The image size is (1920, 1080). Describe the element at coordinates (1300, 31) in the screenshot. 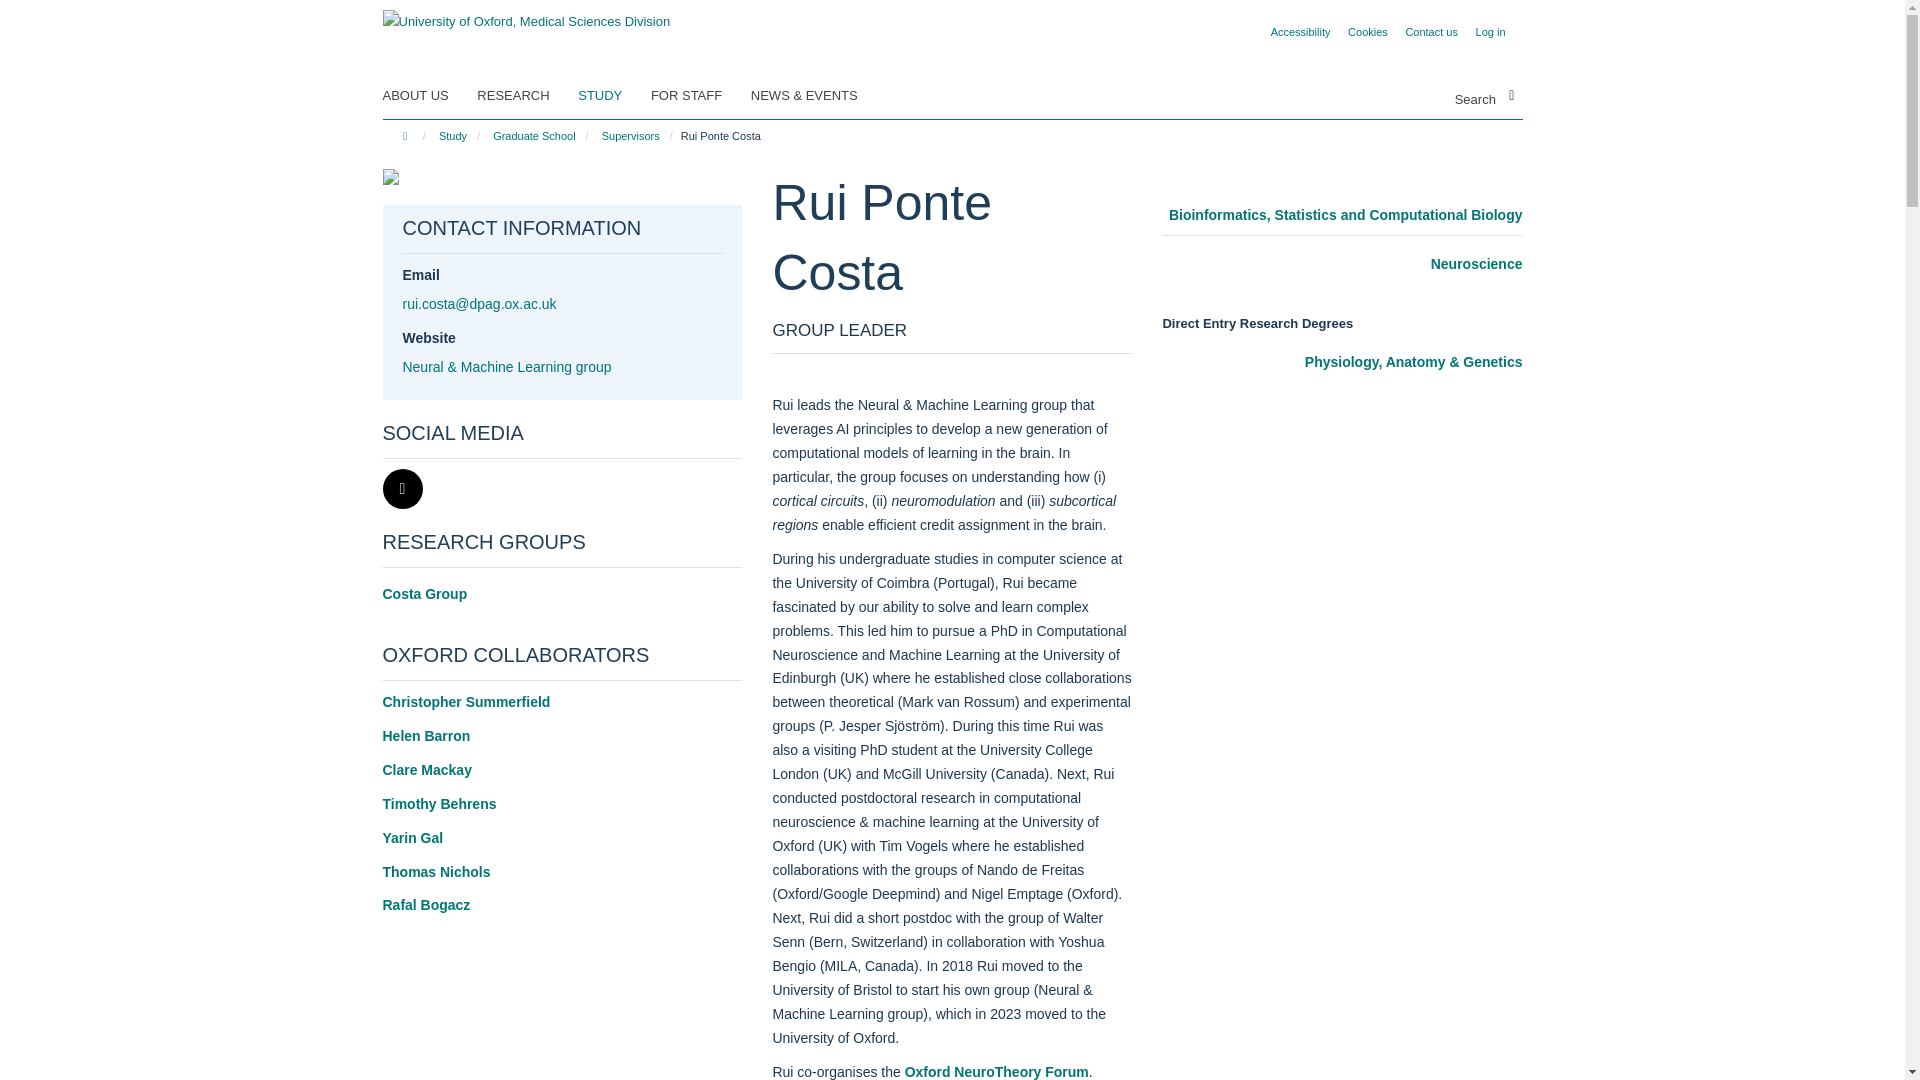

I see `Accessibility` at that location.